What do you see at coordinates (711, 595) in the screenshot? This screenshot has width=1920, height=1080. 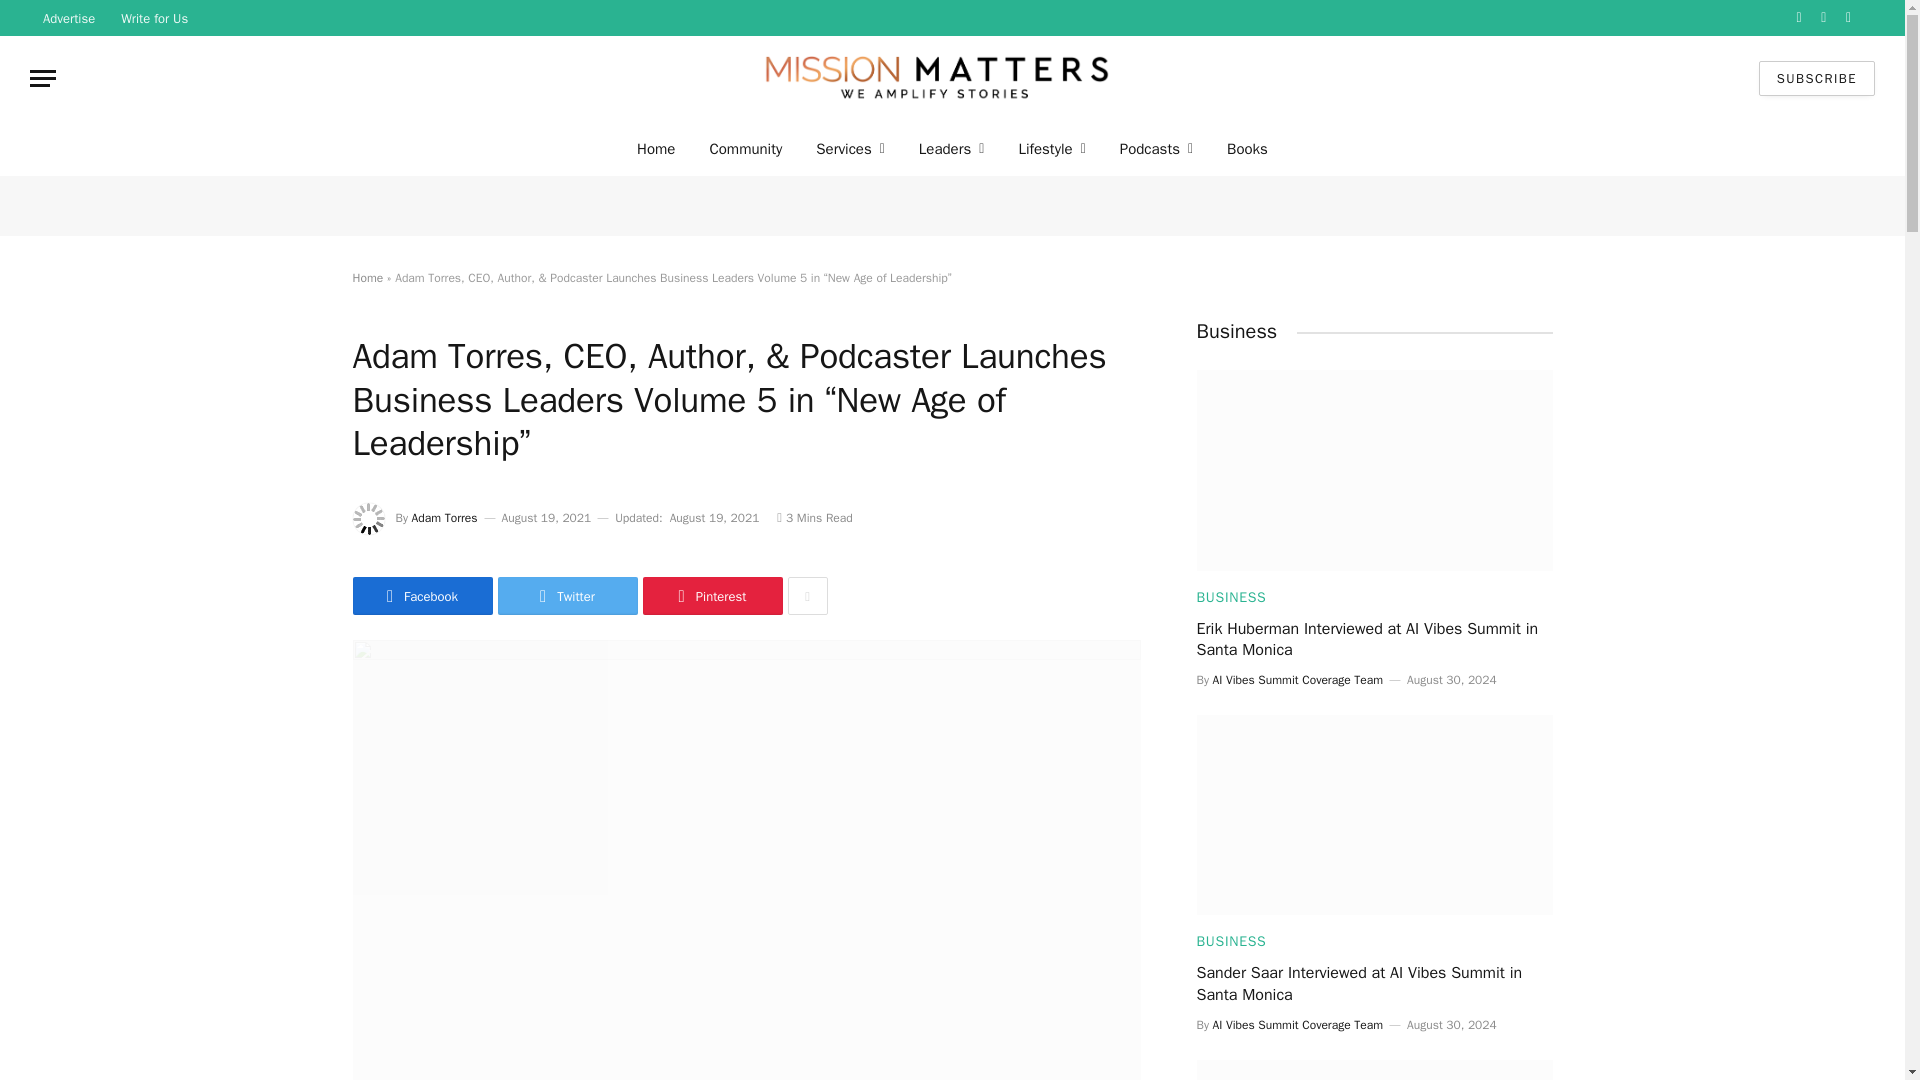 I see `Share on Pinterest` at bounding box center [711, 595].